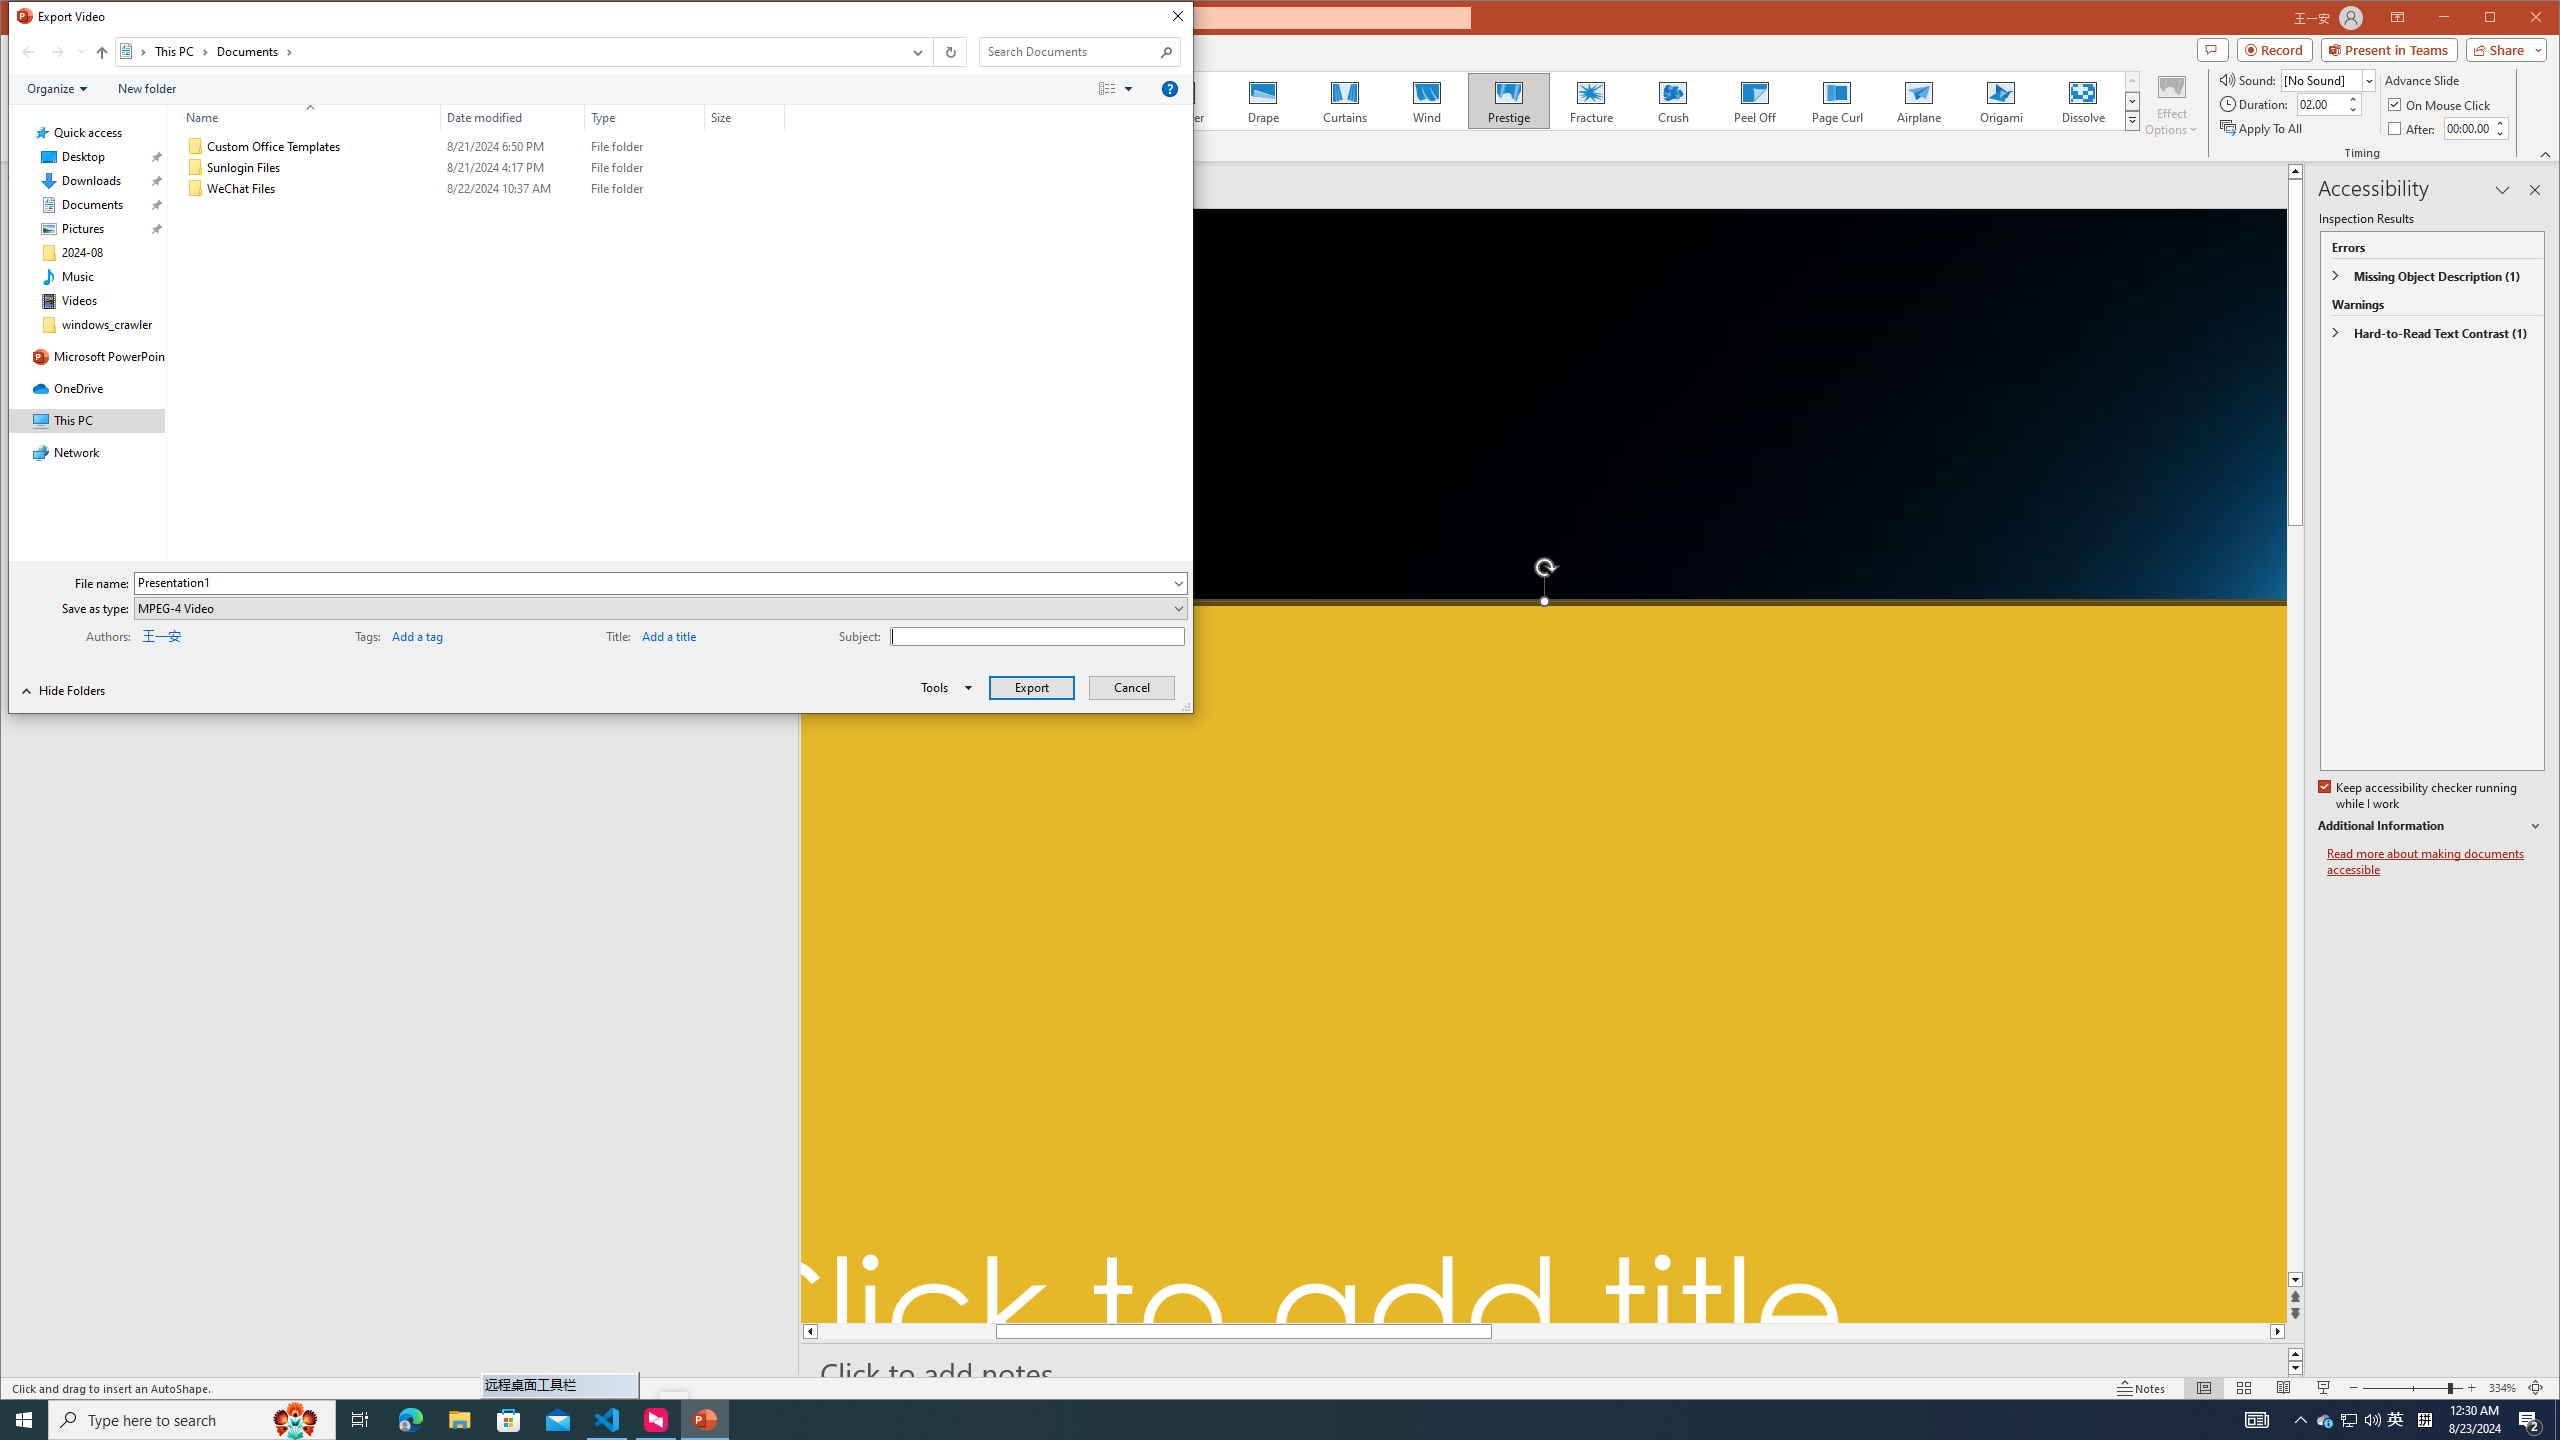  What do you see at coordinates (1032, 688) in the screenshot?
I see `Export` at bounding box center [1032, 688].